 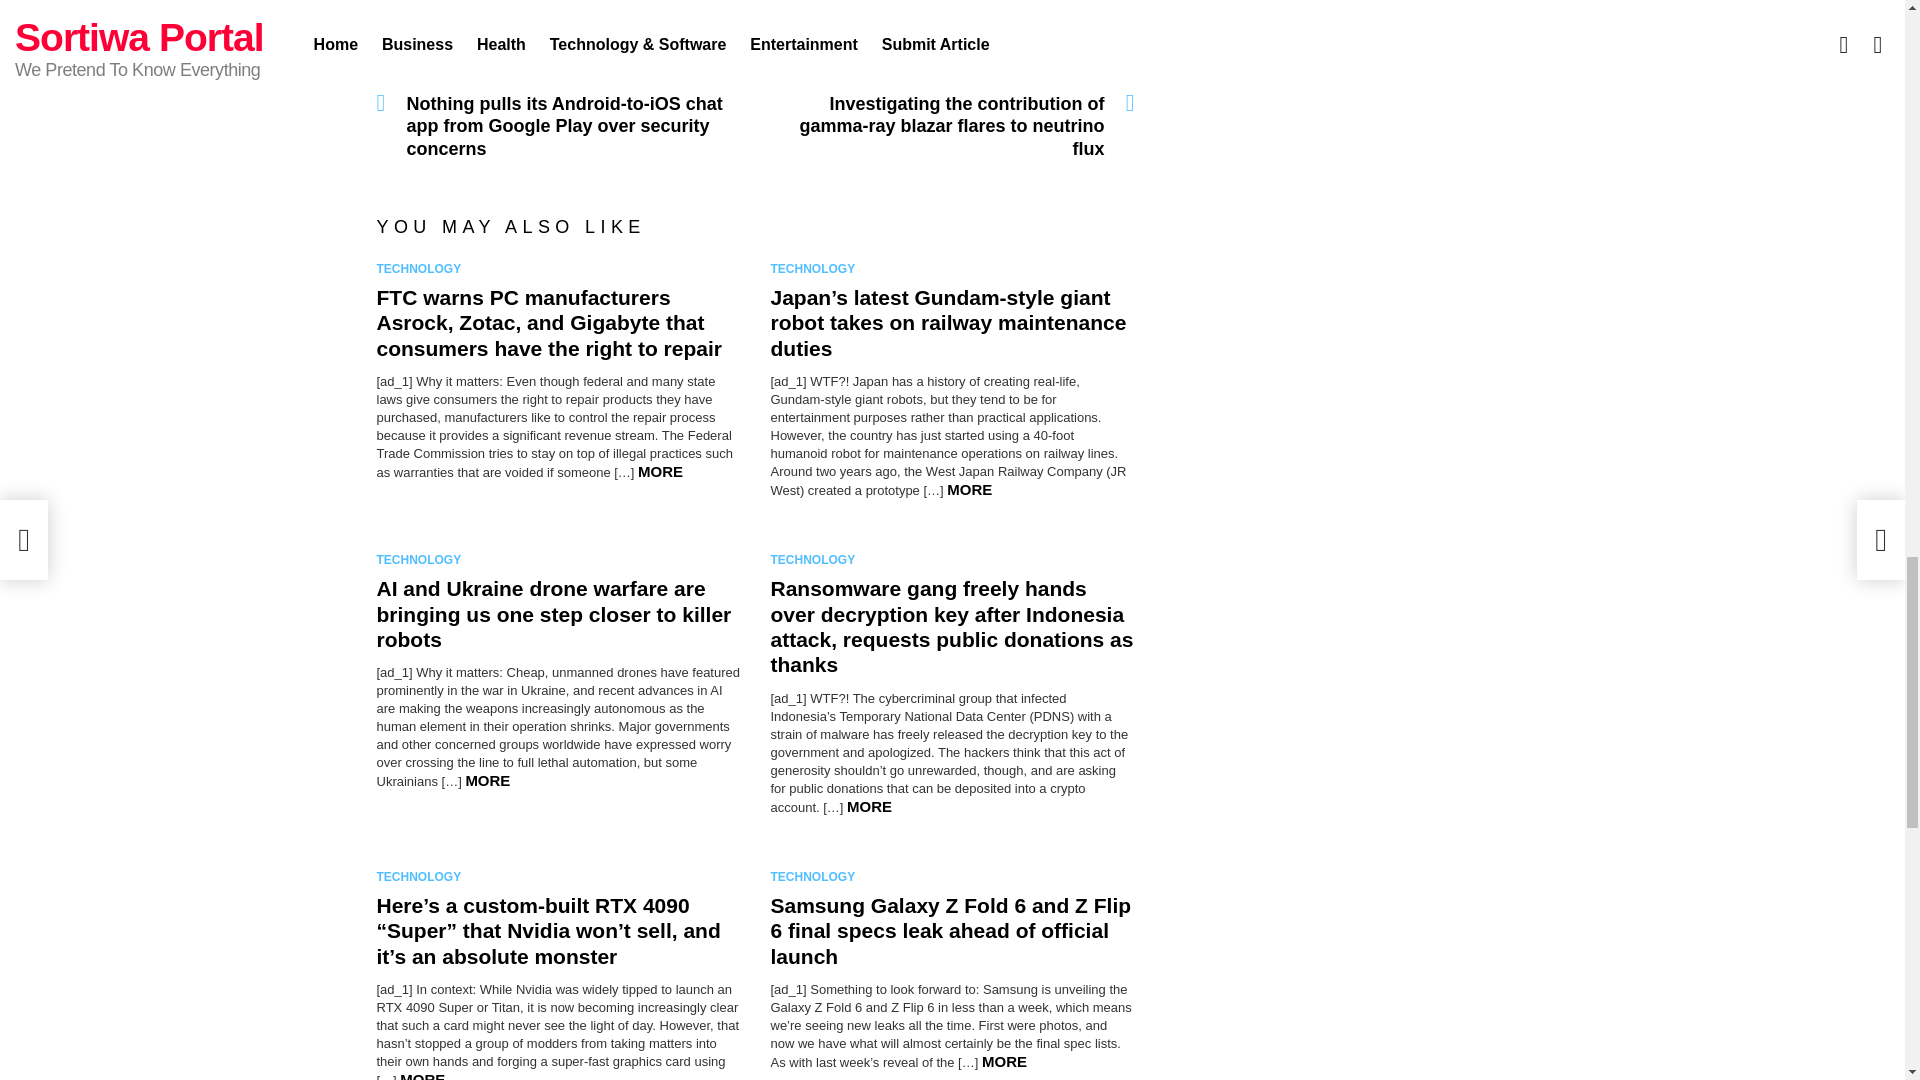 What do you see at coordinates (422, 268) in the screenshot?
I see `TECHNOLOGY` at bounding box center [422, 268].